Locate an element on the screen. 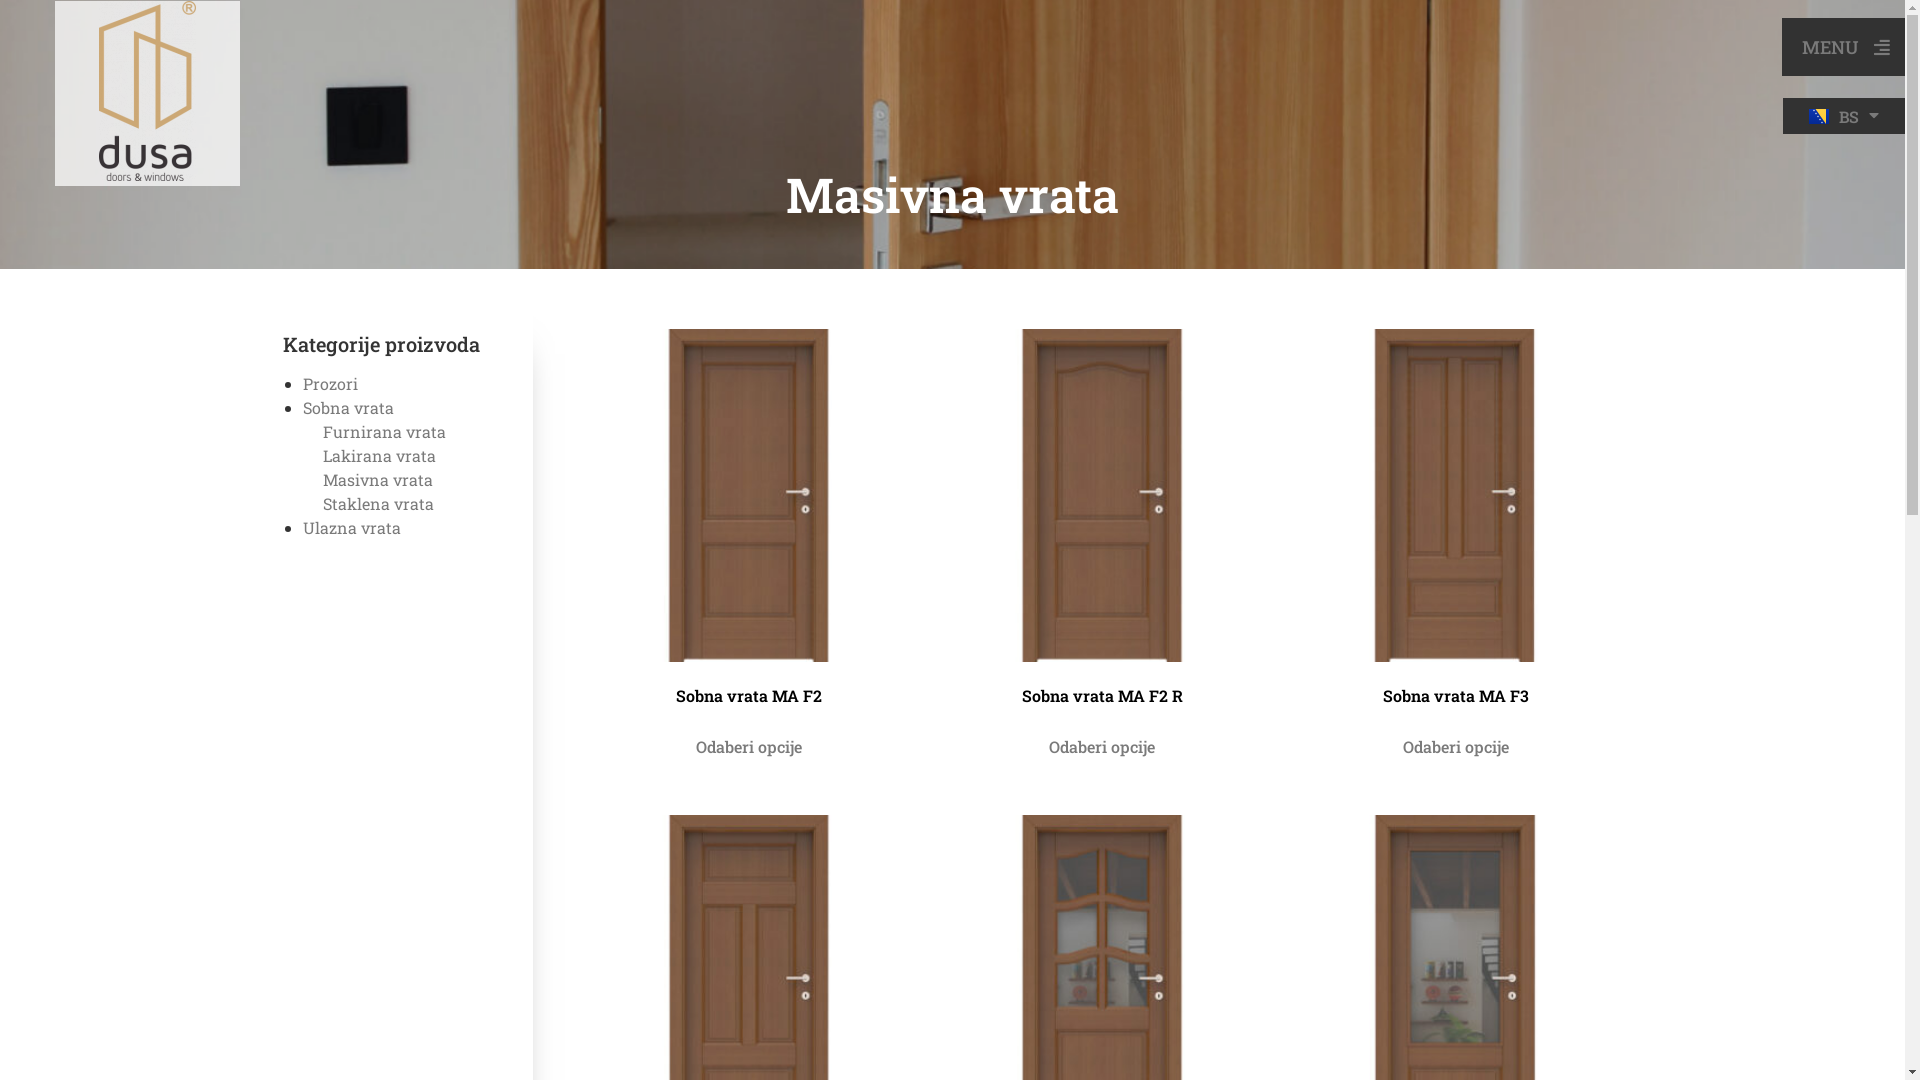 The height and width of the screenshot is (1080, 1920). BS is located at coordinates (1844, 116).